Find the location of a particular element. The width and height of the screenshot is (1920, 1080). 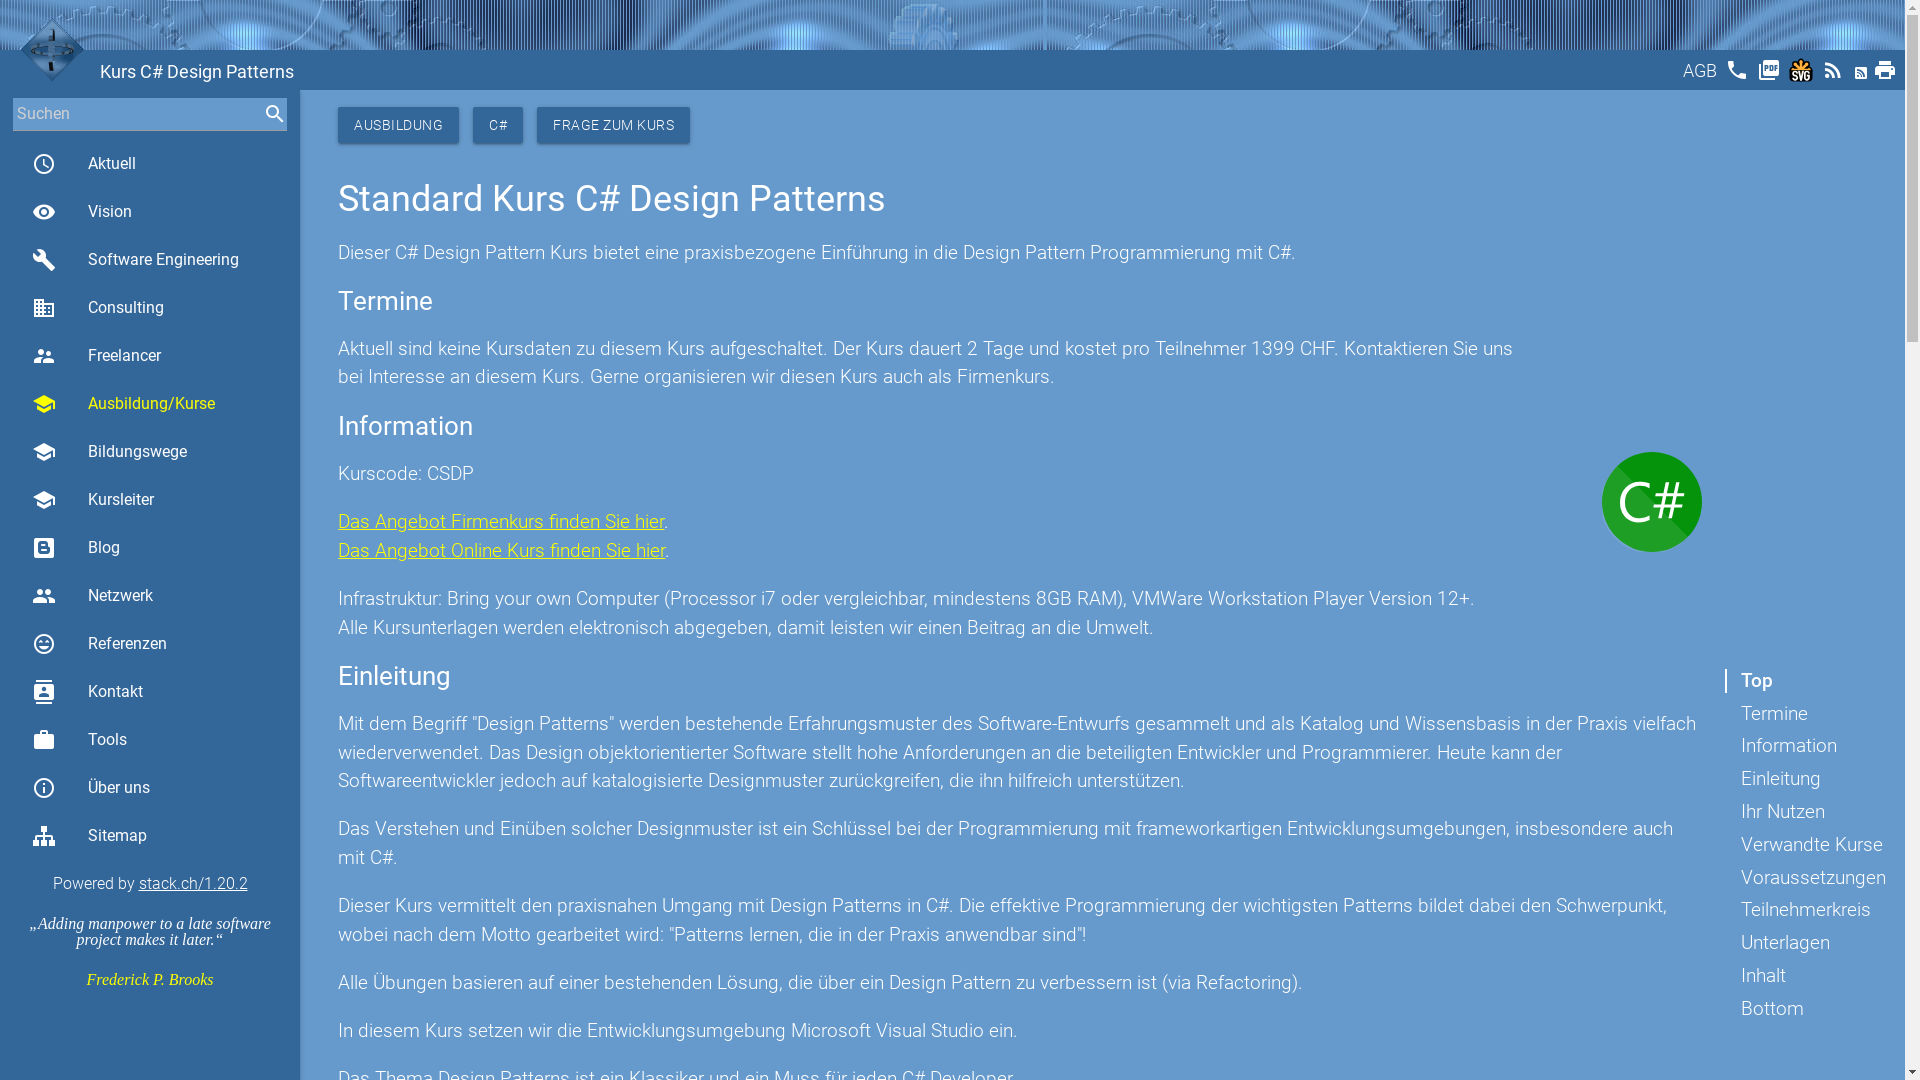

Top is located at coordinates (1749, 681).